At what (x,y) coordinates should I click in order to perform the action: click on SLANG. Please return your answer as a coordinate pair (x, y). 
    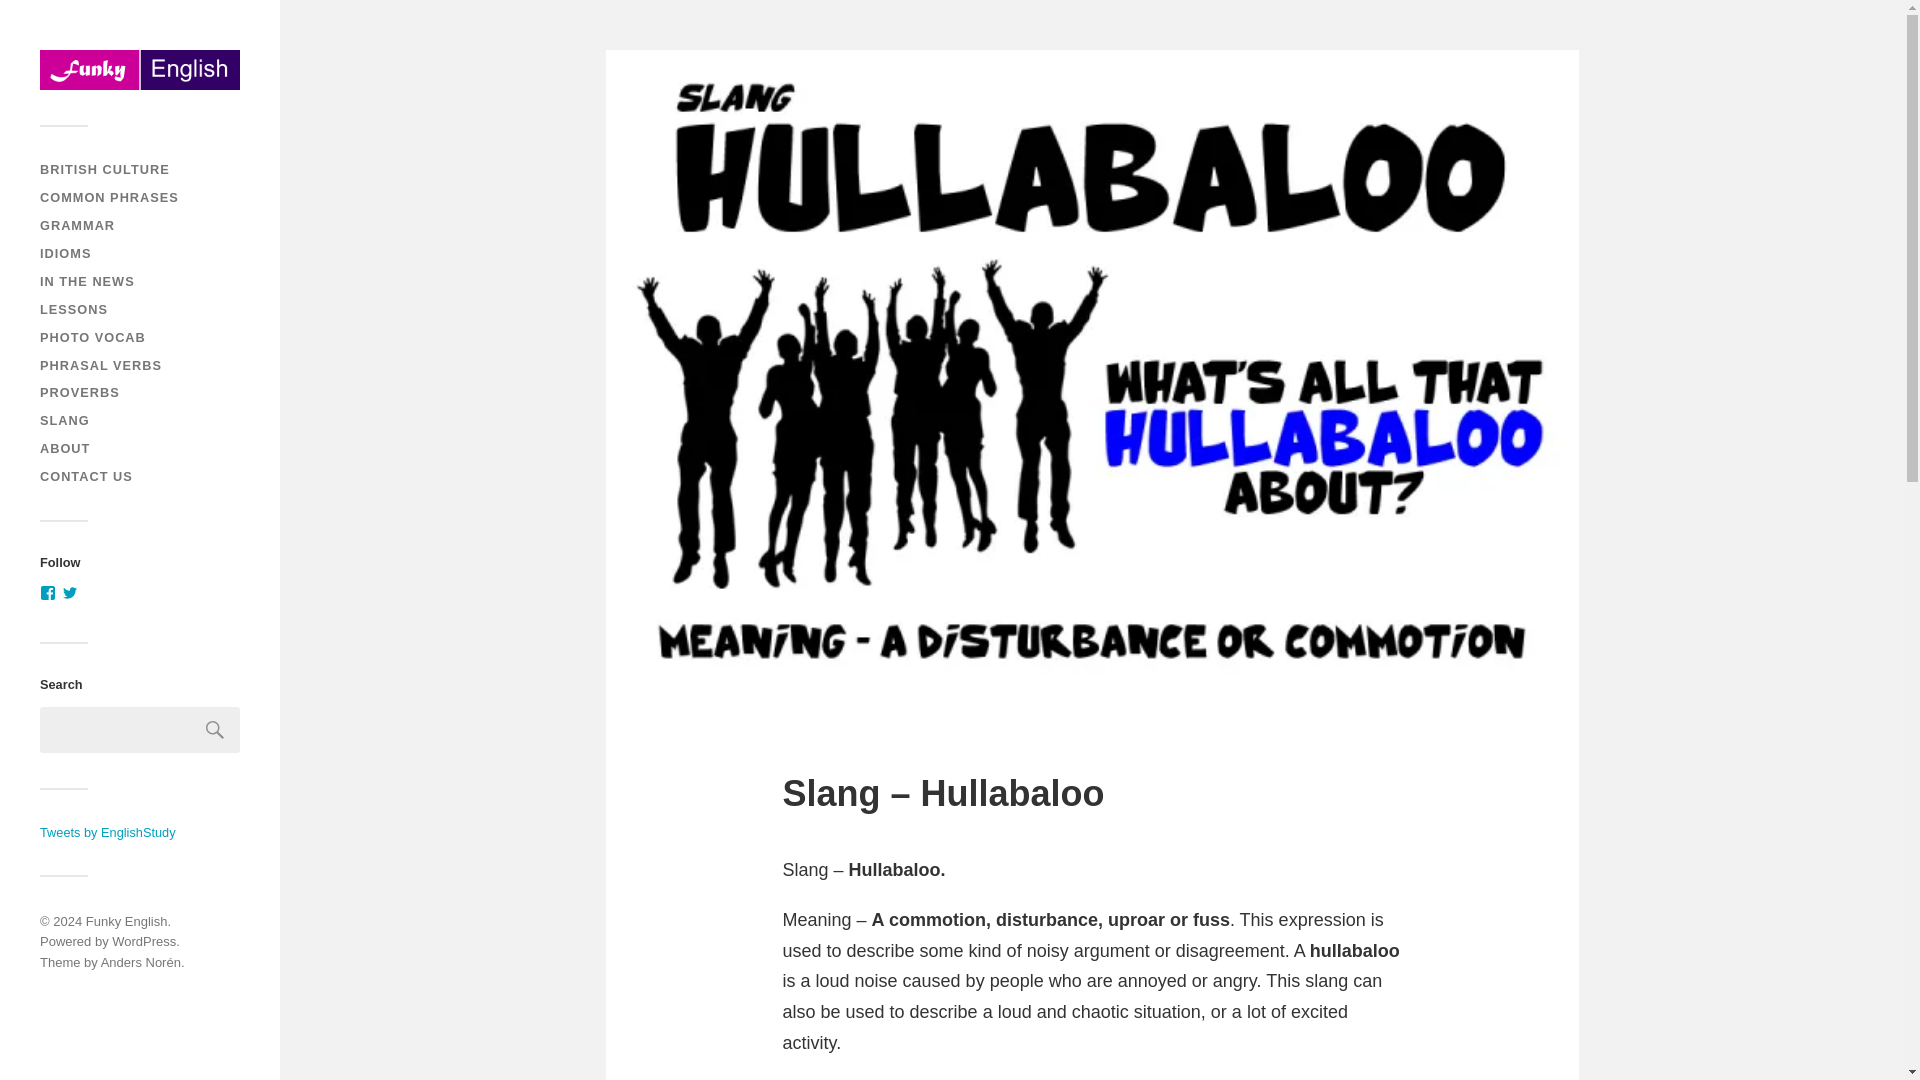
    Looking at the image, I should click on (65, 420).